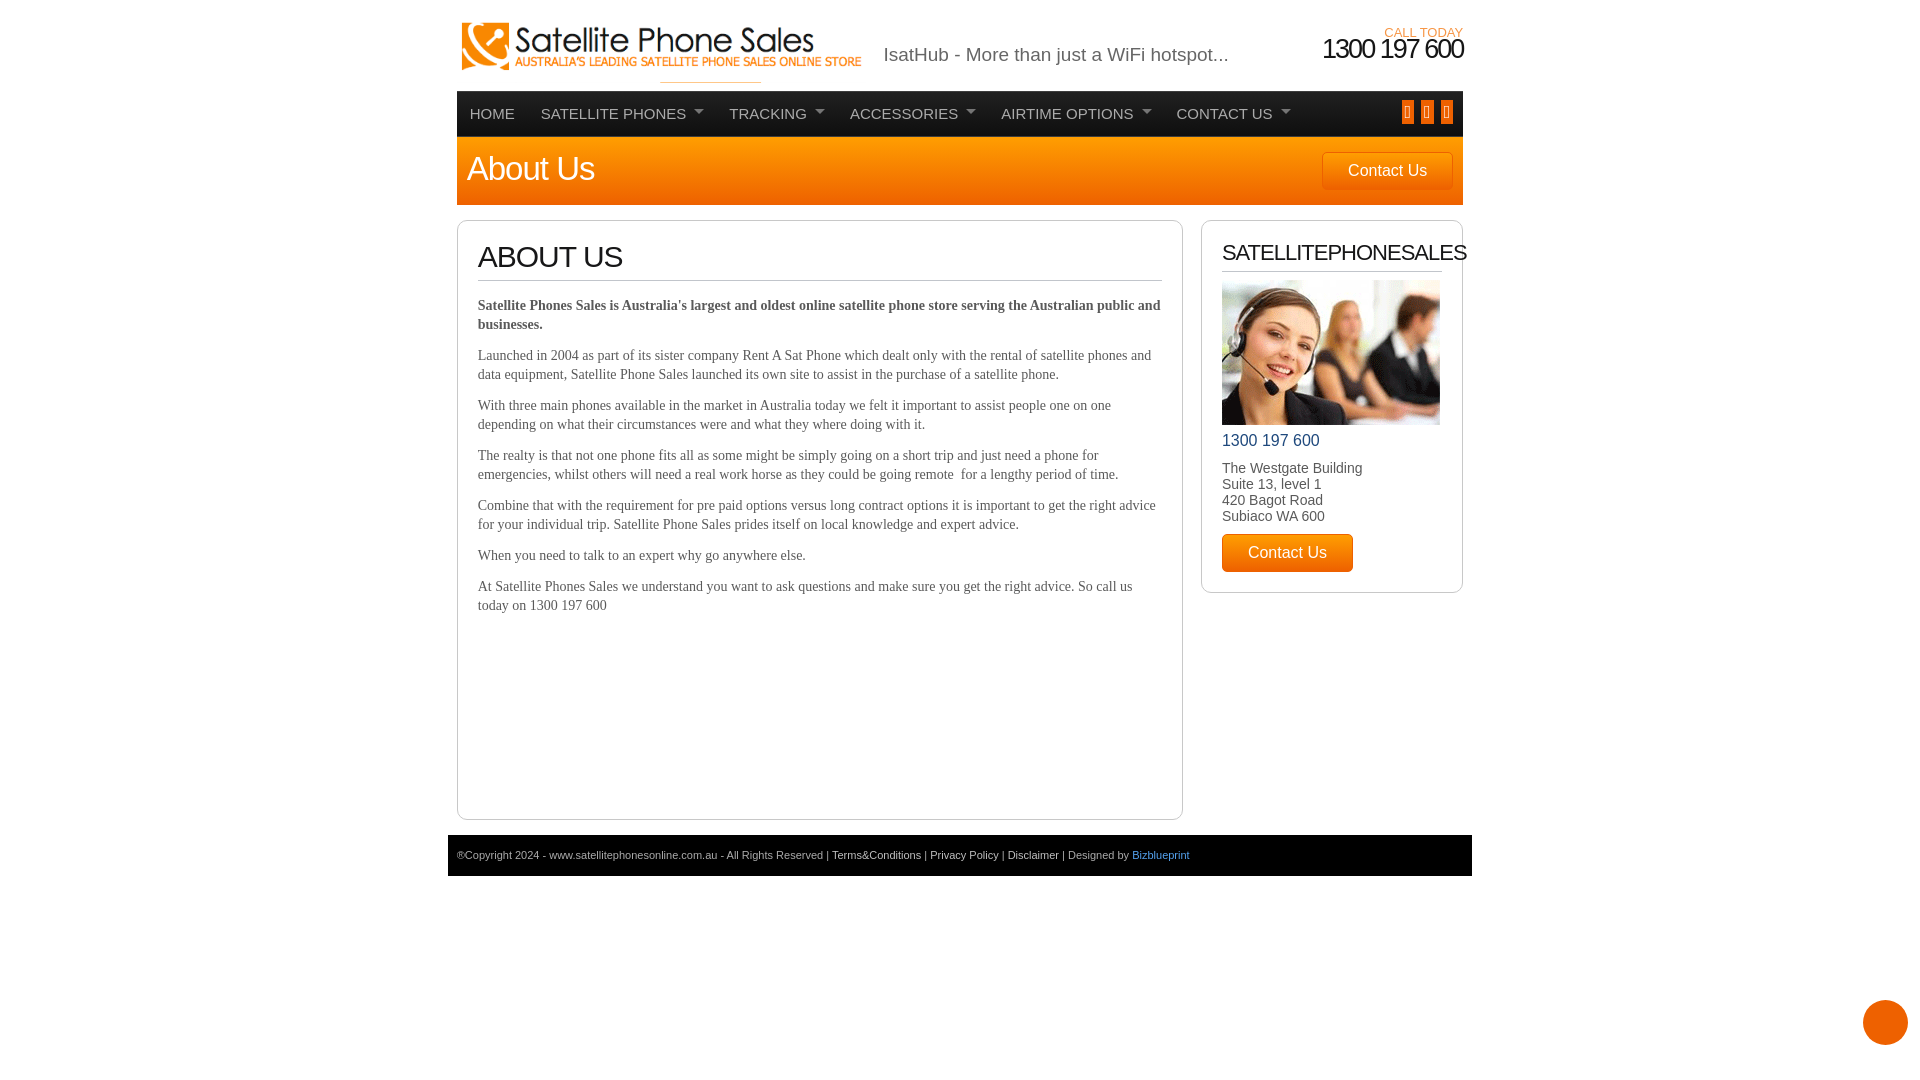  What do you see at coordinates (966, 854) in the screenshot?
I see `Privacy Policy` at bounding box center [966, 854].